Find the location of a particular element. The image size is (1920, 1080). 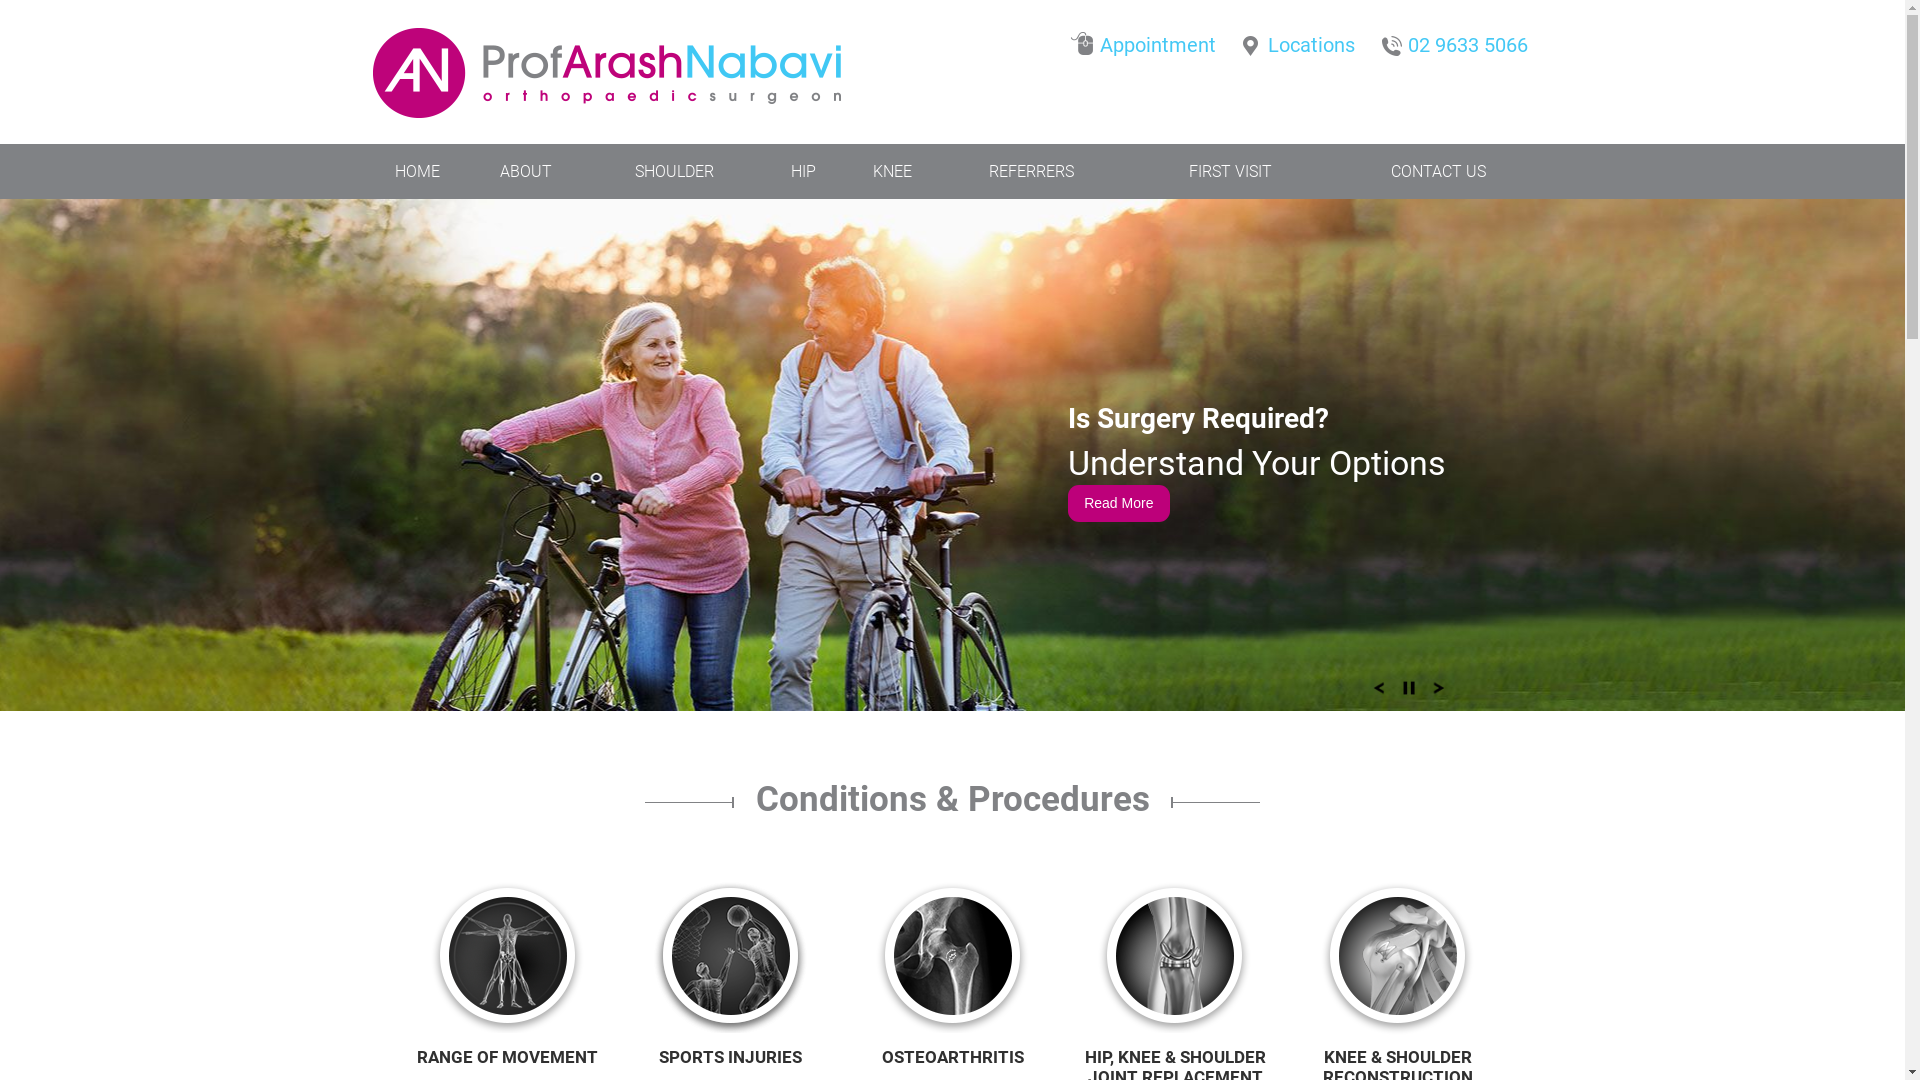

SHOULDER is located at coordinates (675, 172).